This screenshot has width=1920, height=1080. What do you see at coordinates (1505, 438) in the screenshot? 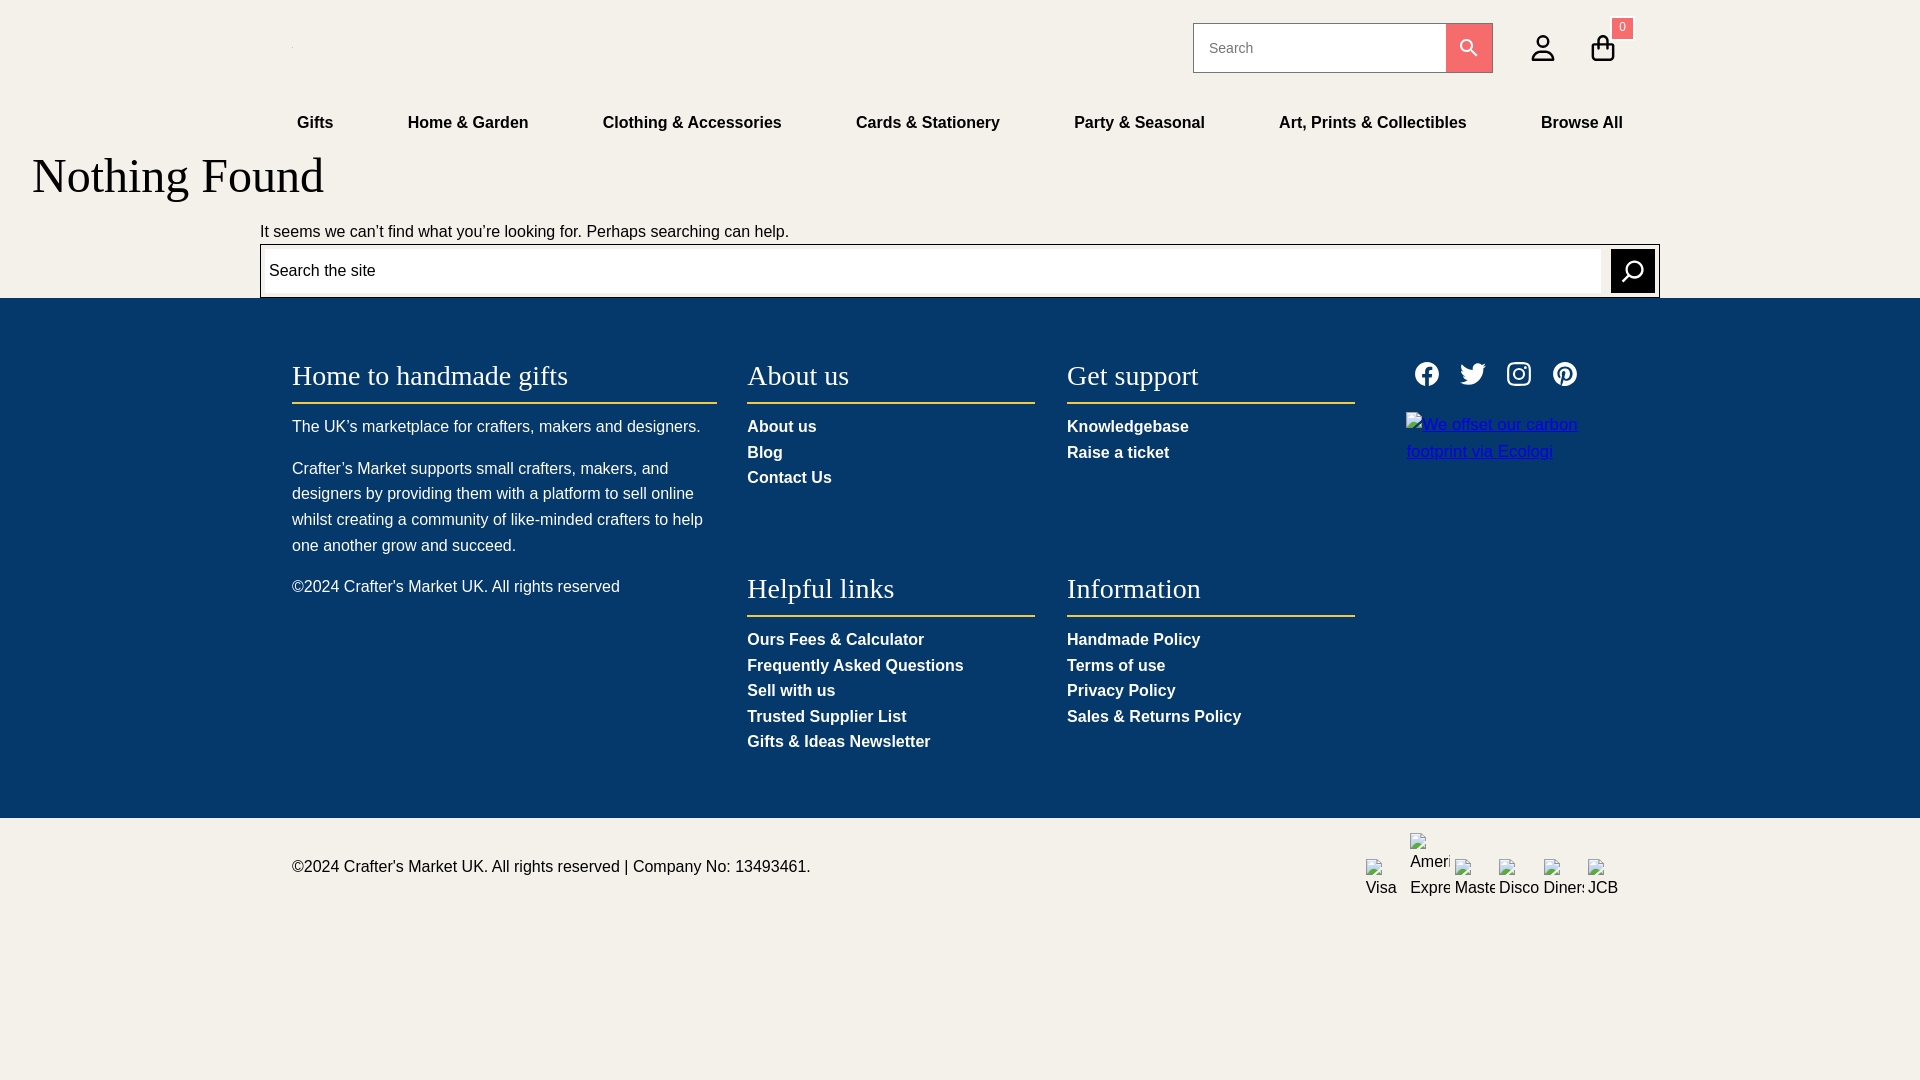
I see `View our Ecologi profile` at bounding box center [1505, 438].